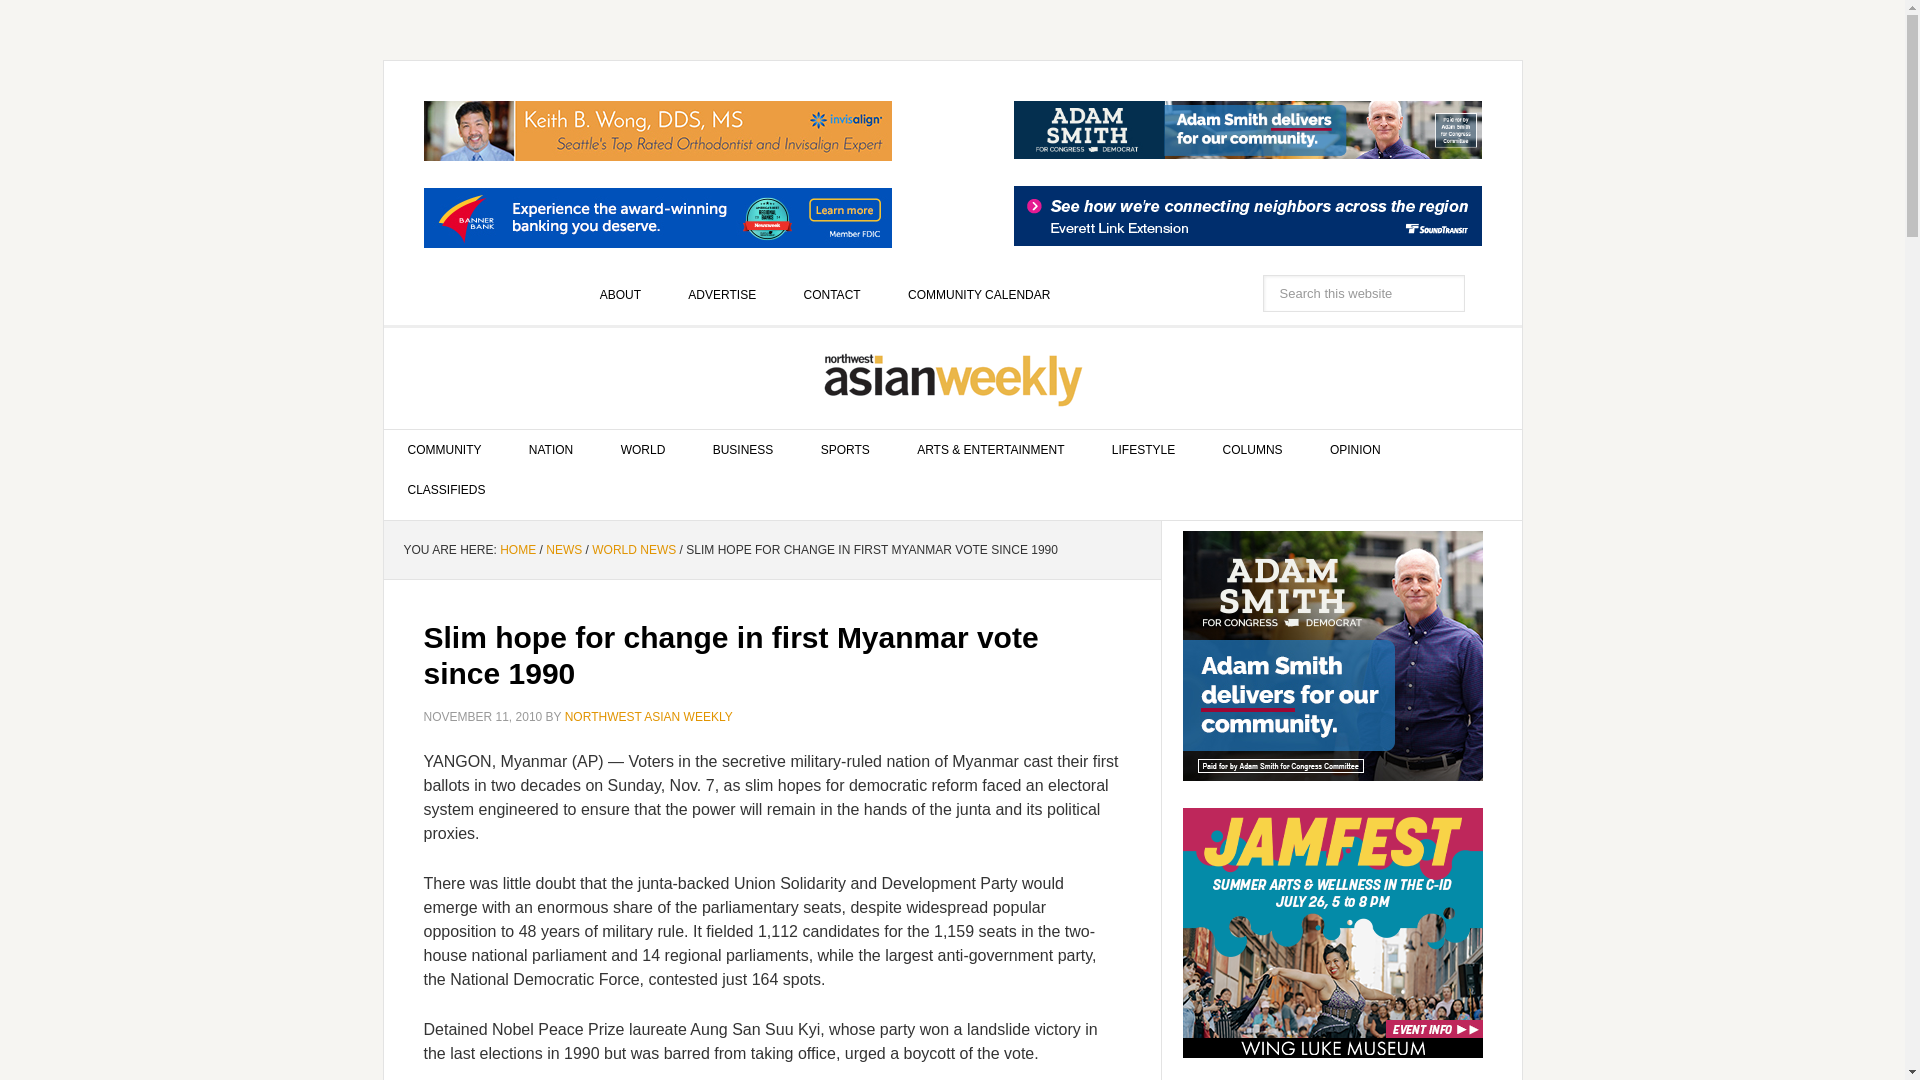  What do you see at coordinates (620, 295) in the screenshot?
I see `ABOUT` at bounding box center [620, 295].